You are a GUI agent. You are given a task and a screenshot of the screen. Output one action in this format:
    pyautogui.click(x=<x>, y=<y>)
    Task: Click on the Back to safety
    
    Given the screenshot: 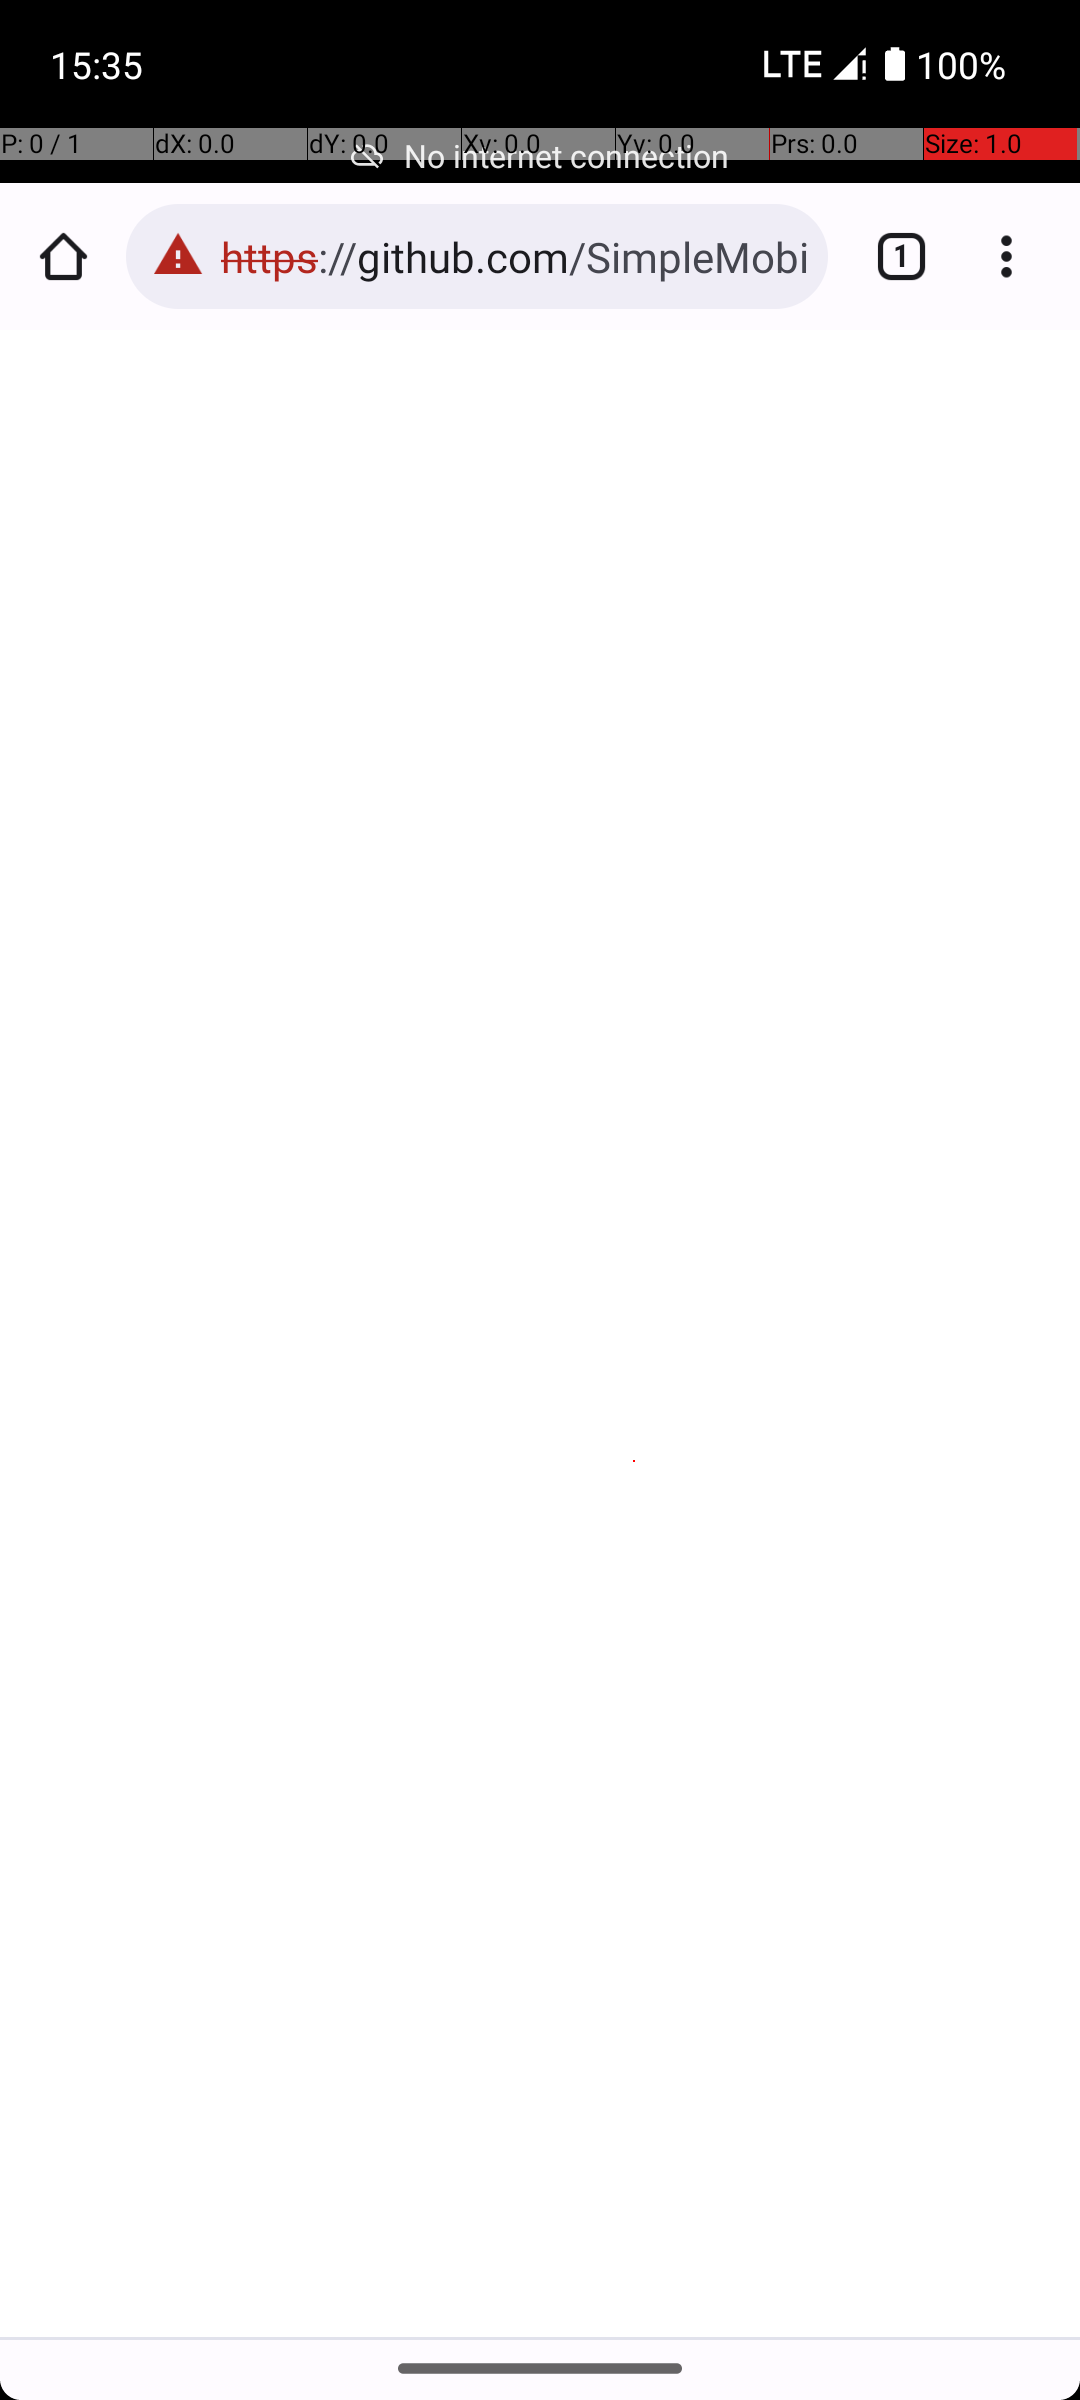 What is the action you would take?
    pyautogui.click(x=542, y=2060)
    